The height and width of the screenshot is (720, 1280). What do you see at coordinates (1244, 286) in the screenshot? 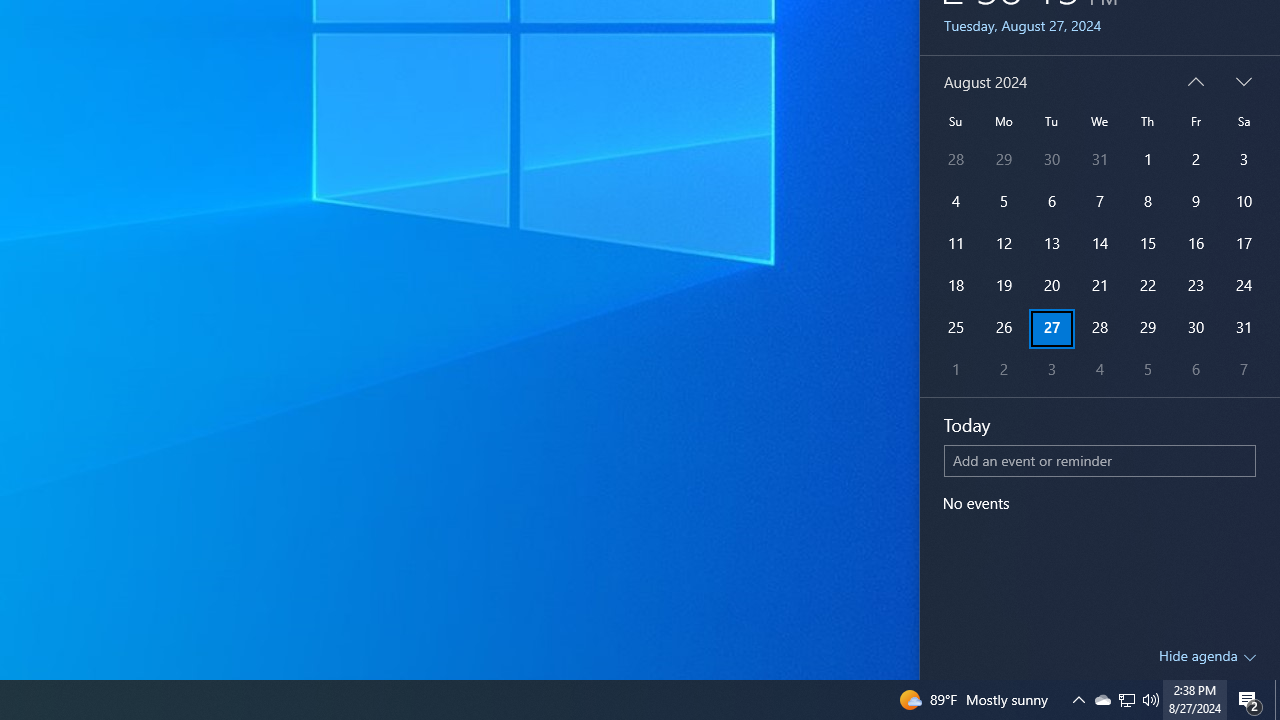
I see `24` at bounding box center [1244, 286].